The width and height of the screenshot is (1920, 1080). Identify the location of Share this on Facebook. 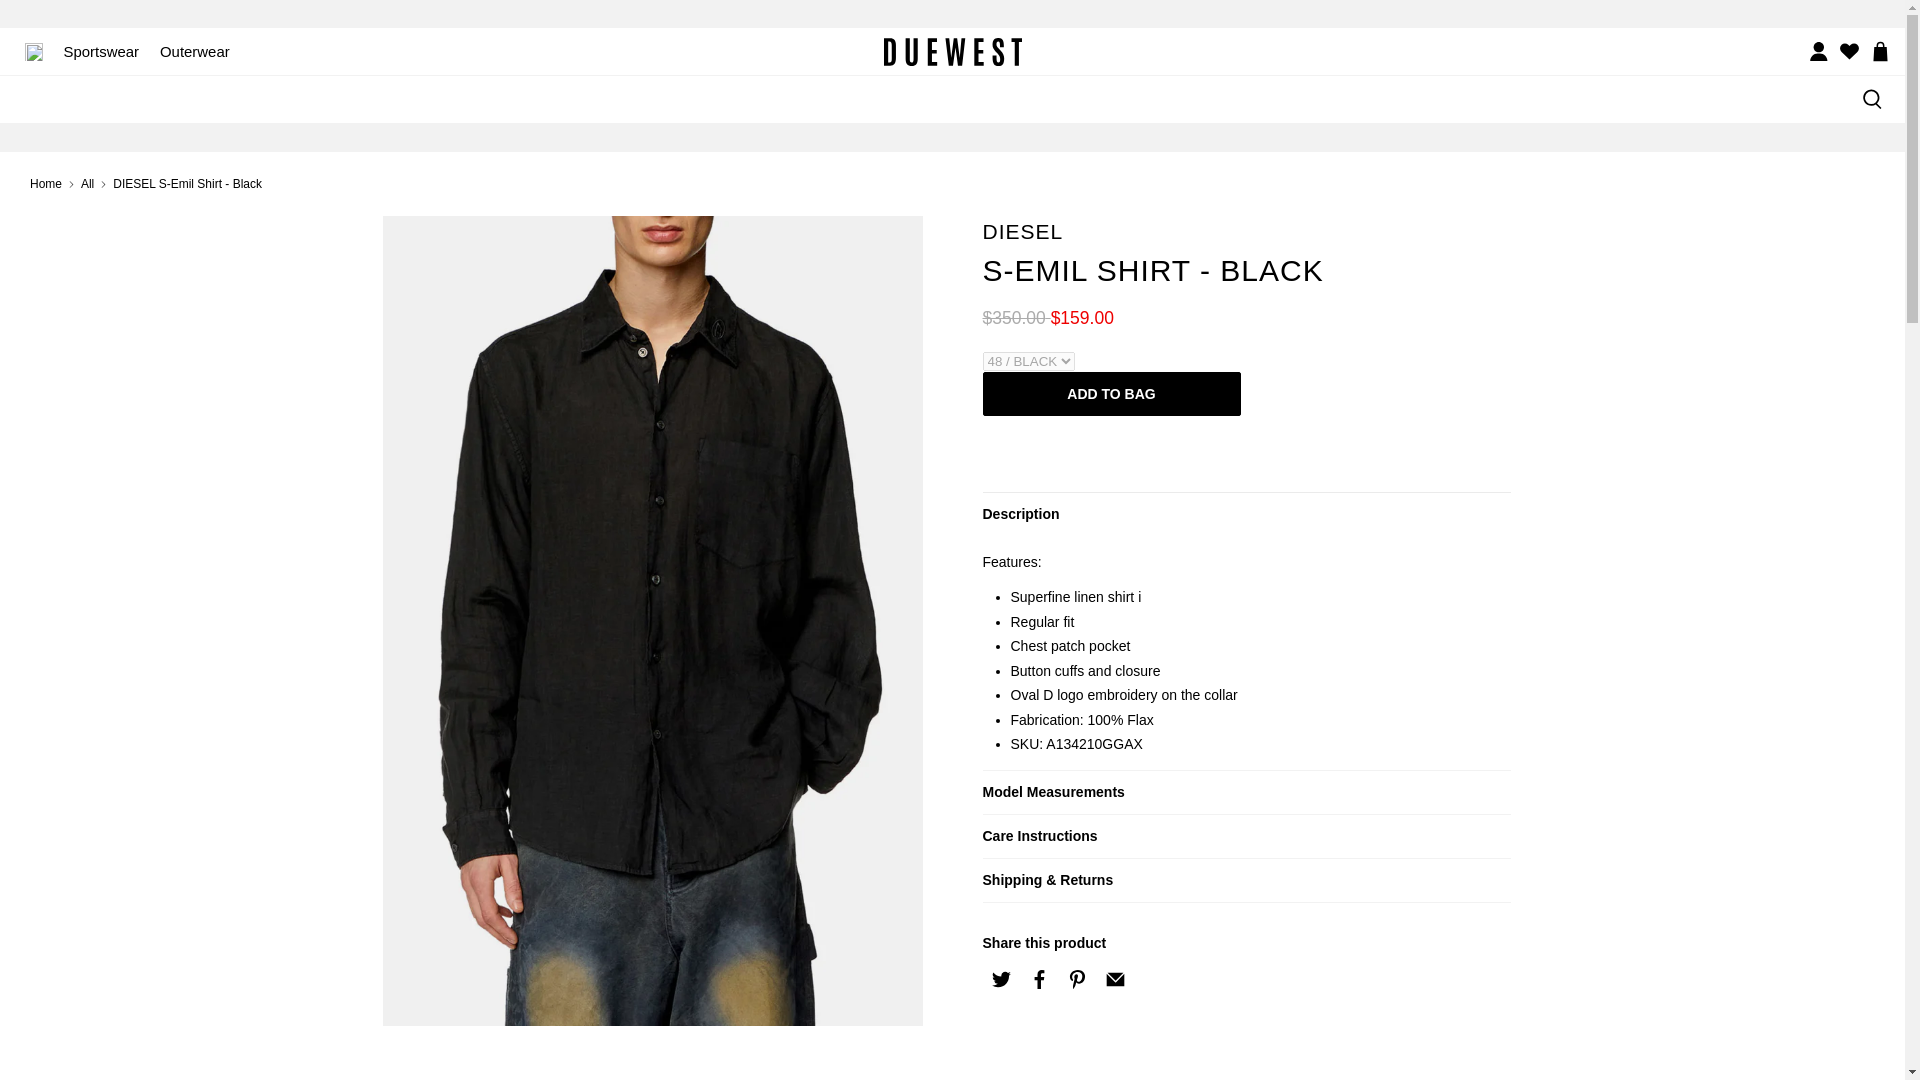
(1038, 978).